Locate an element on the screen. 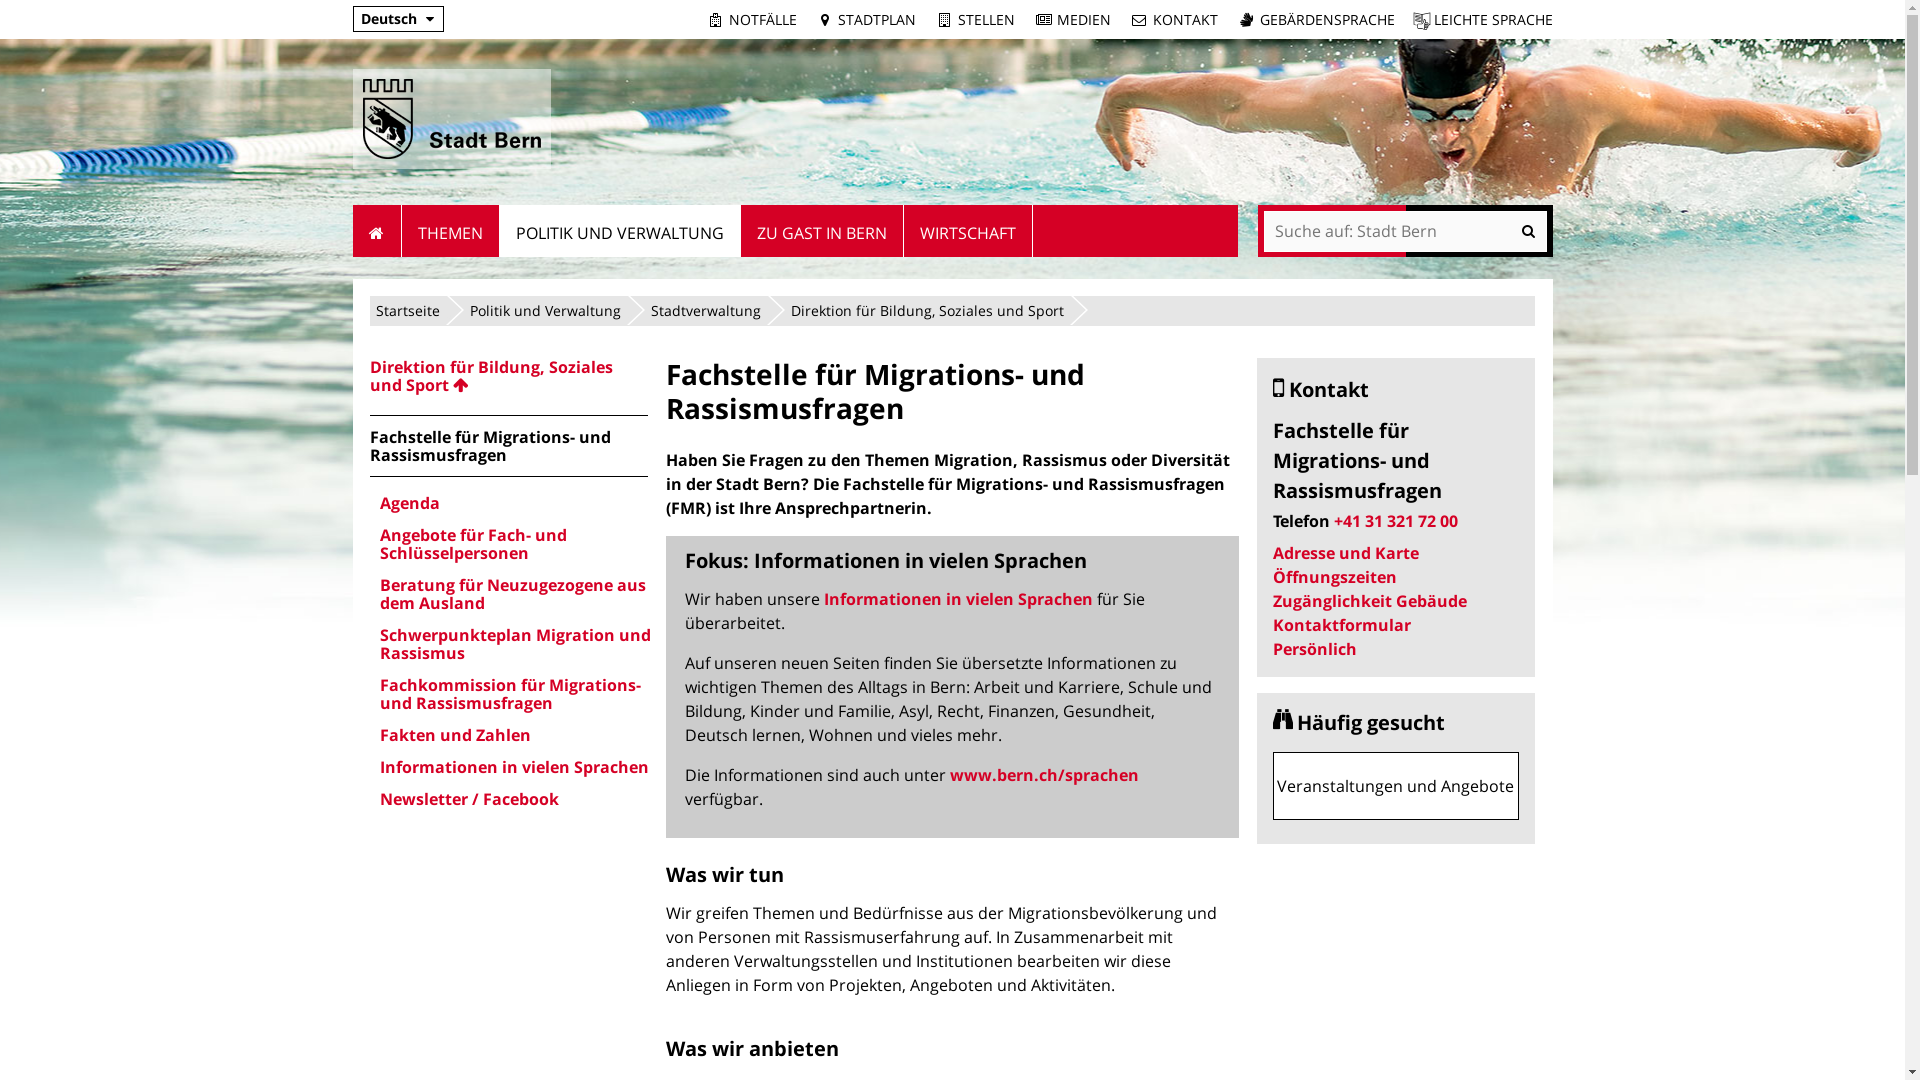  Fakten und Zahlen is located at coordinates (514, 735).